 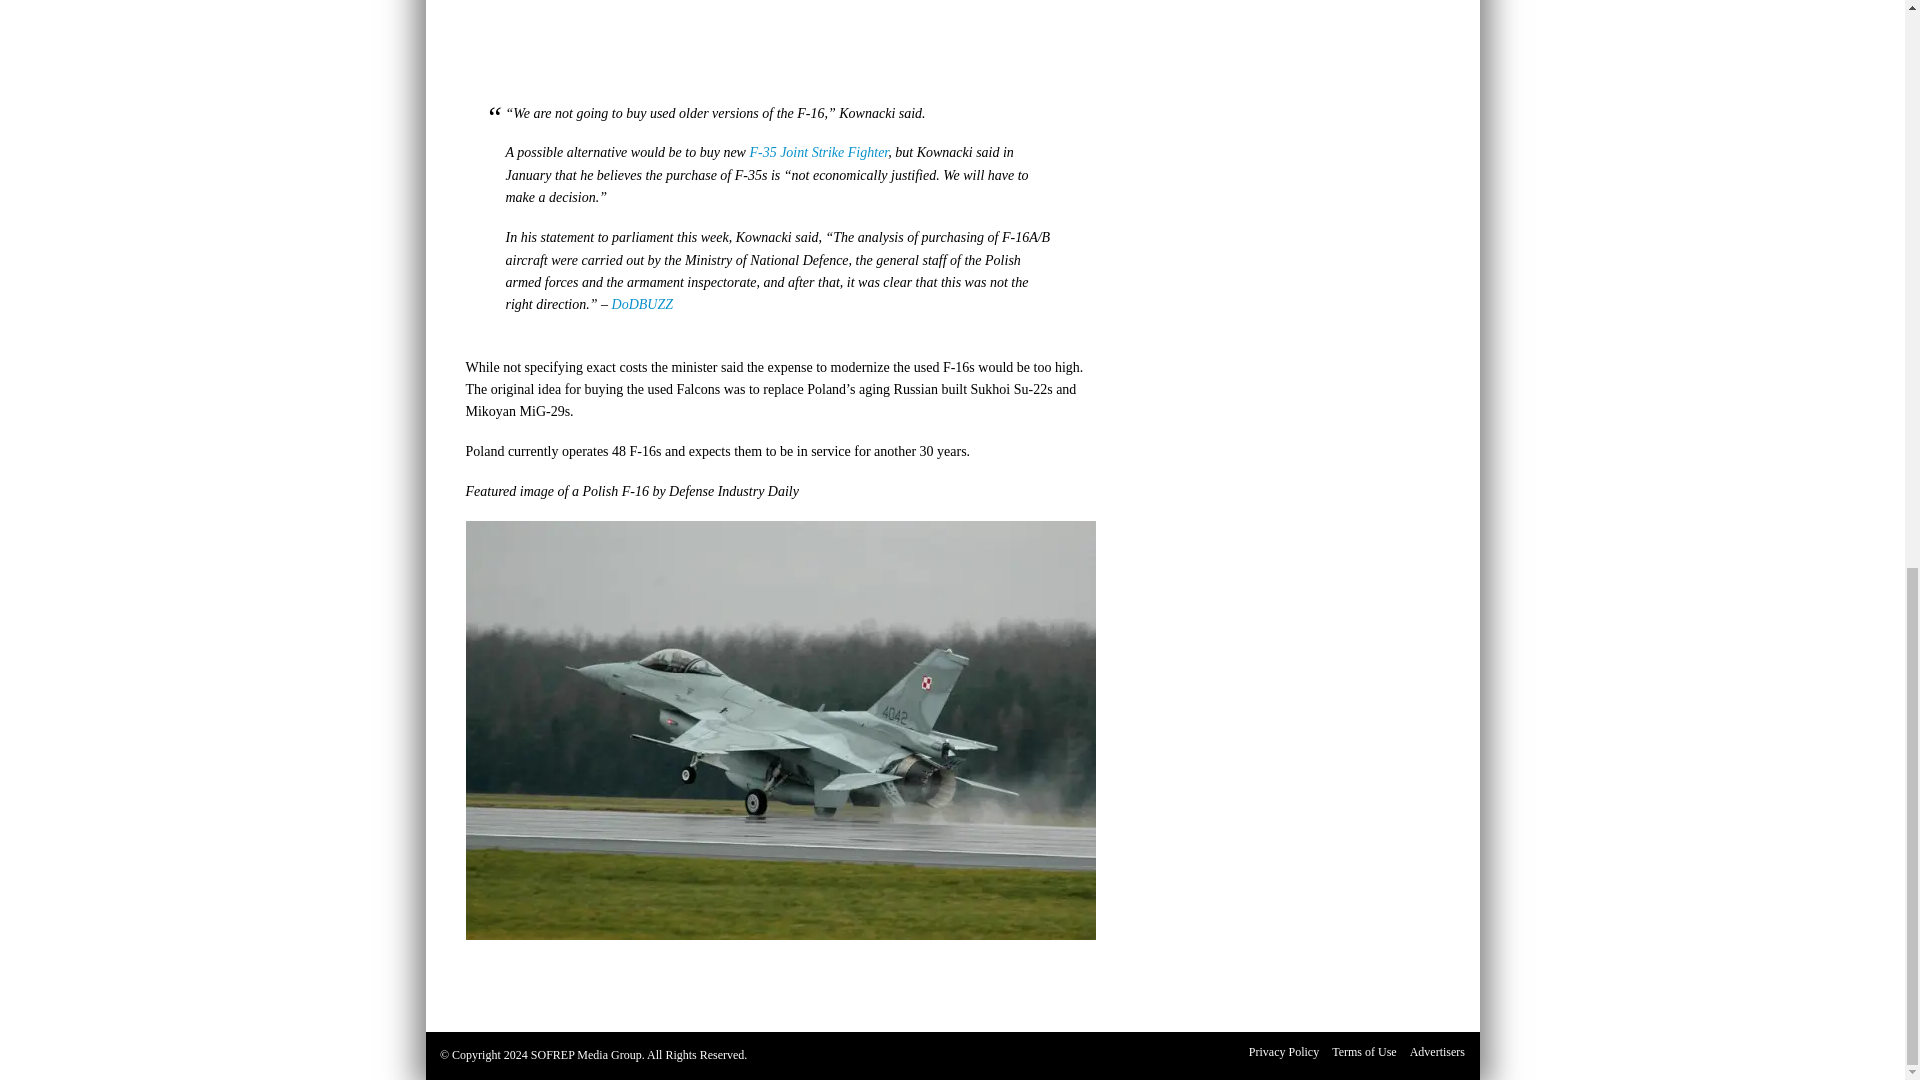 What do you see at coordinates (1284, 1052) in the screenshot?
I see `Privacy Policy` at bounding box center [1284, 1052].